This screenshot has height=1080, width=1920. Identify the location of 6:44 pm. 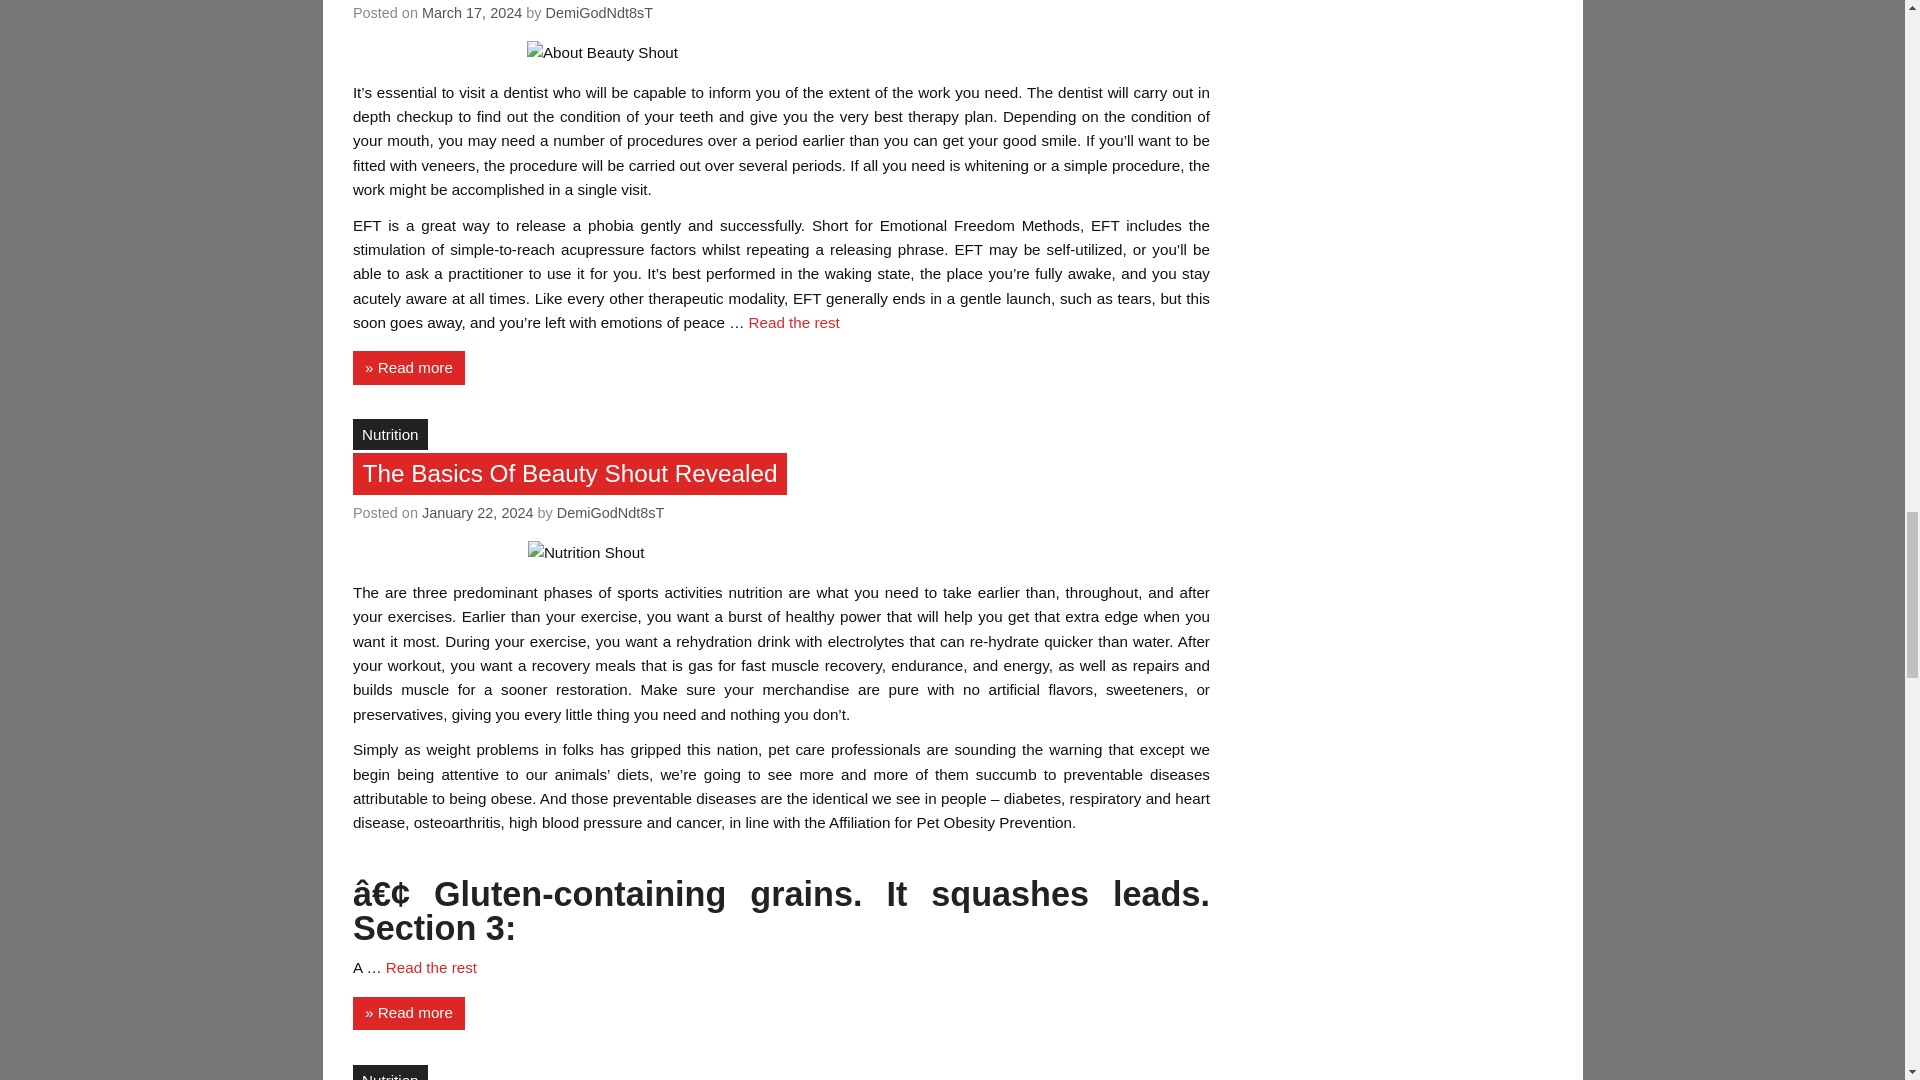
(472, 12).